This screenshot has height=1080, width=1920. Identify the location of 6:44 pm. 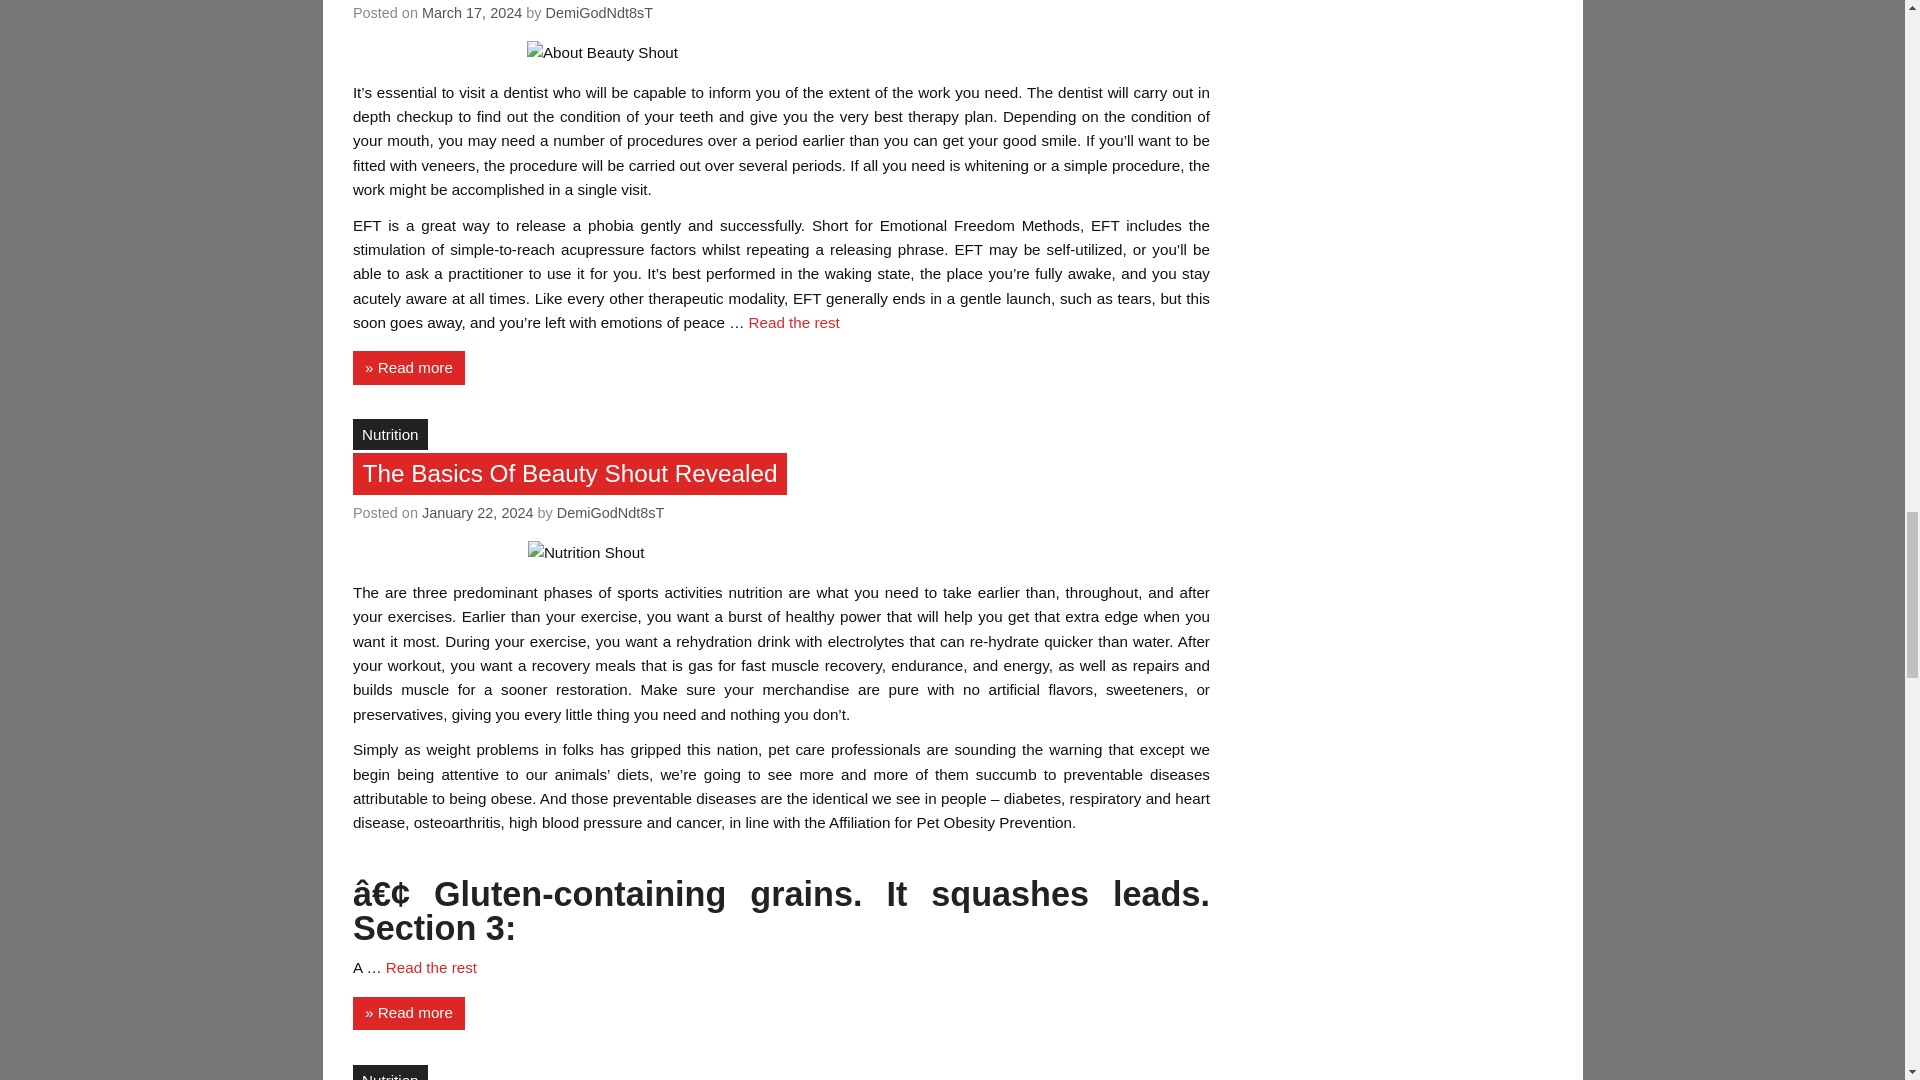
(472, 12).